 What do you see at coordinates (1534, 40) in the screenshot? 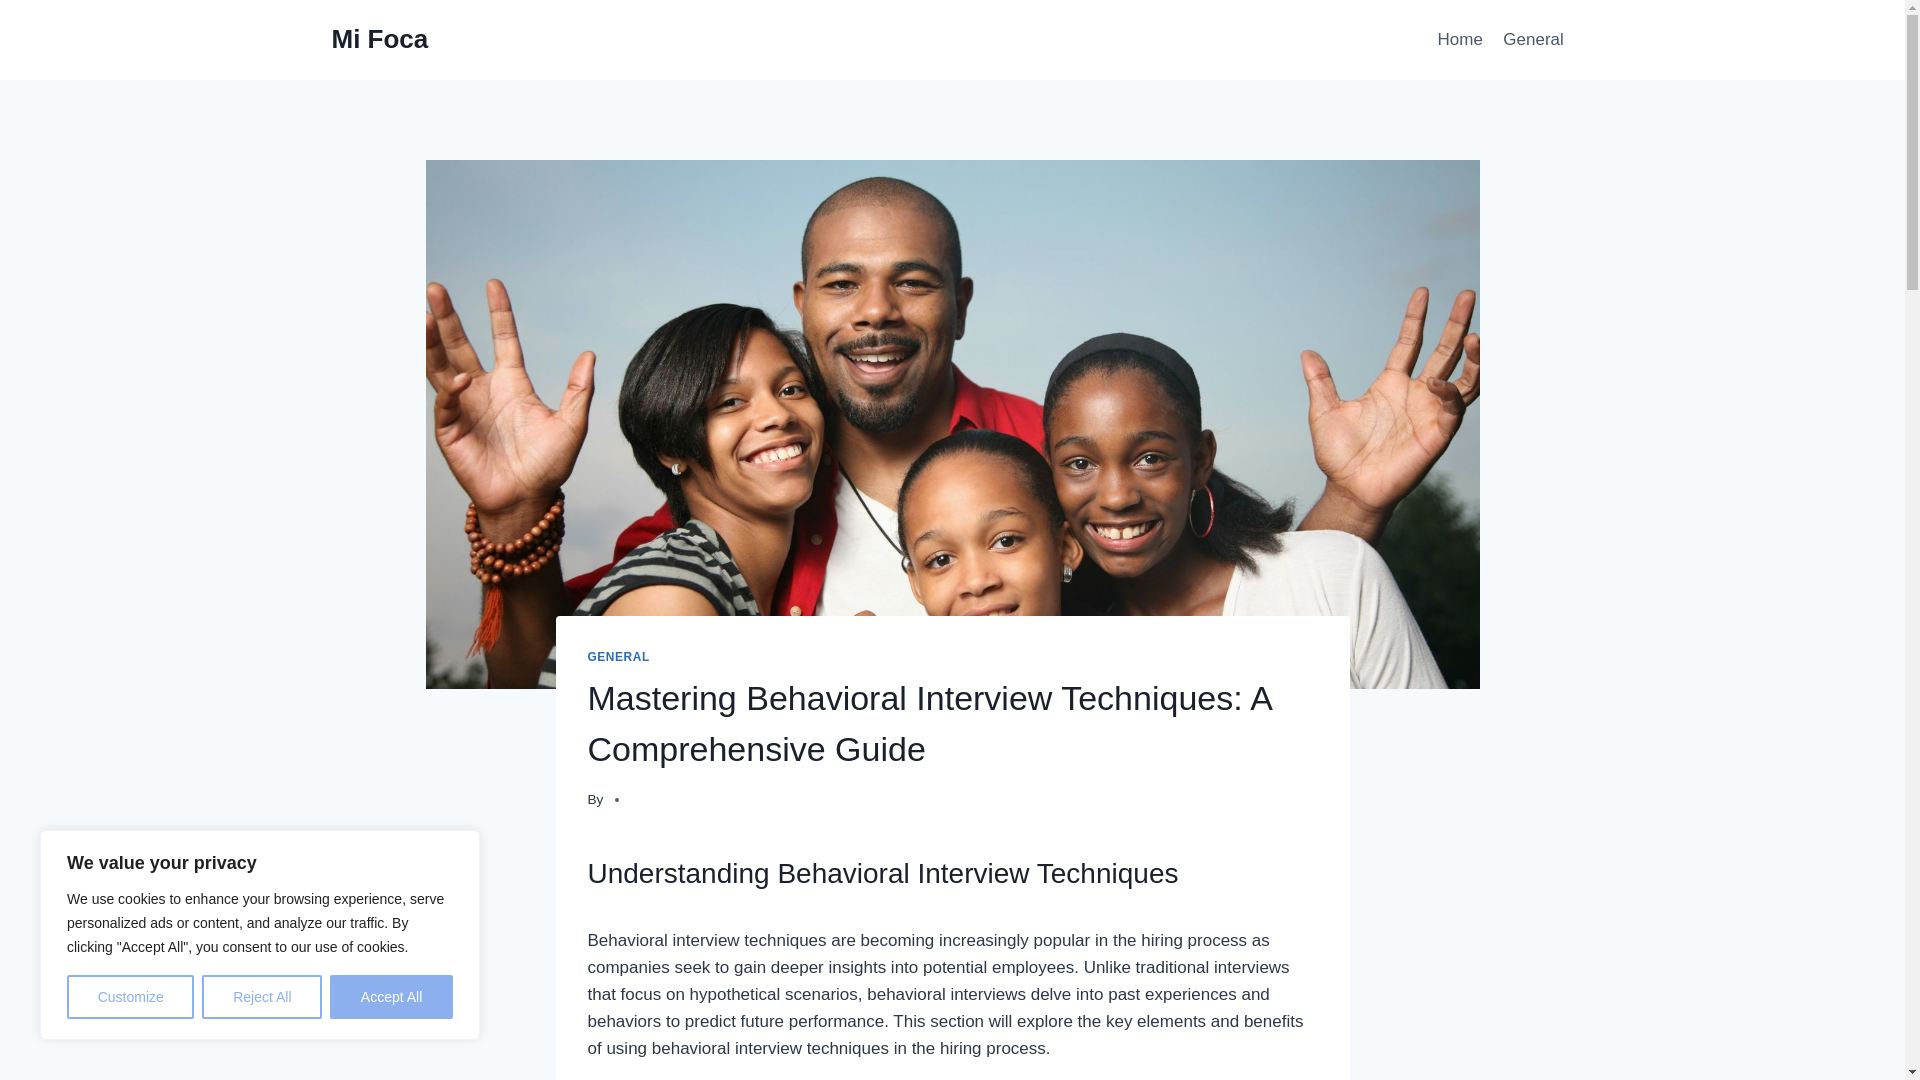
I see `General` at bounding box center [1534, 40].